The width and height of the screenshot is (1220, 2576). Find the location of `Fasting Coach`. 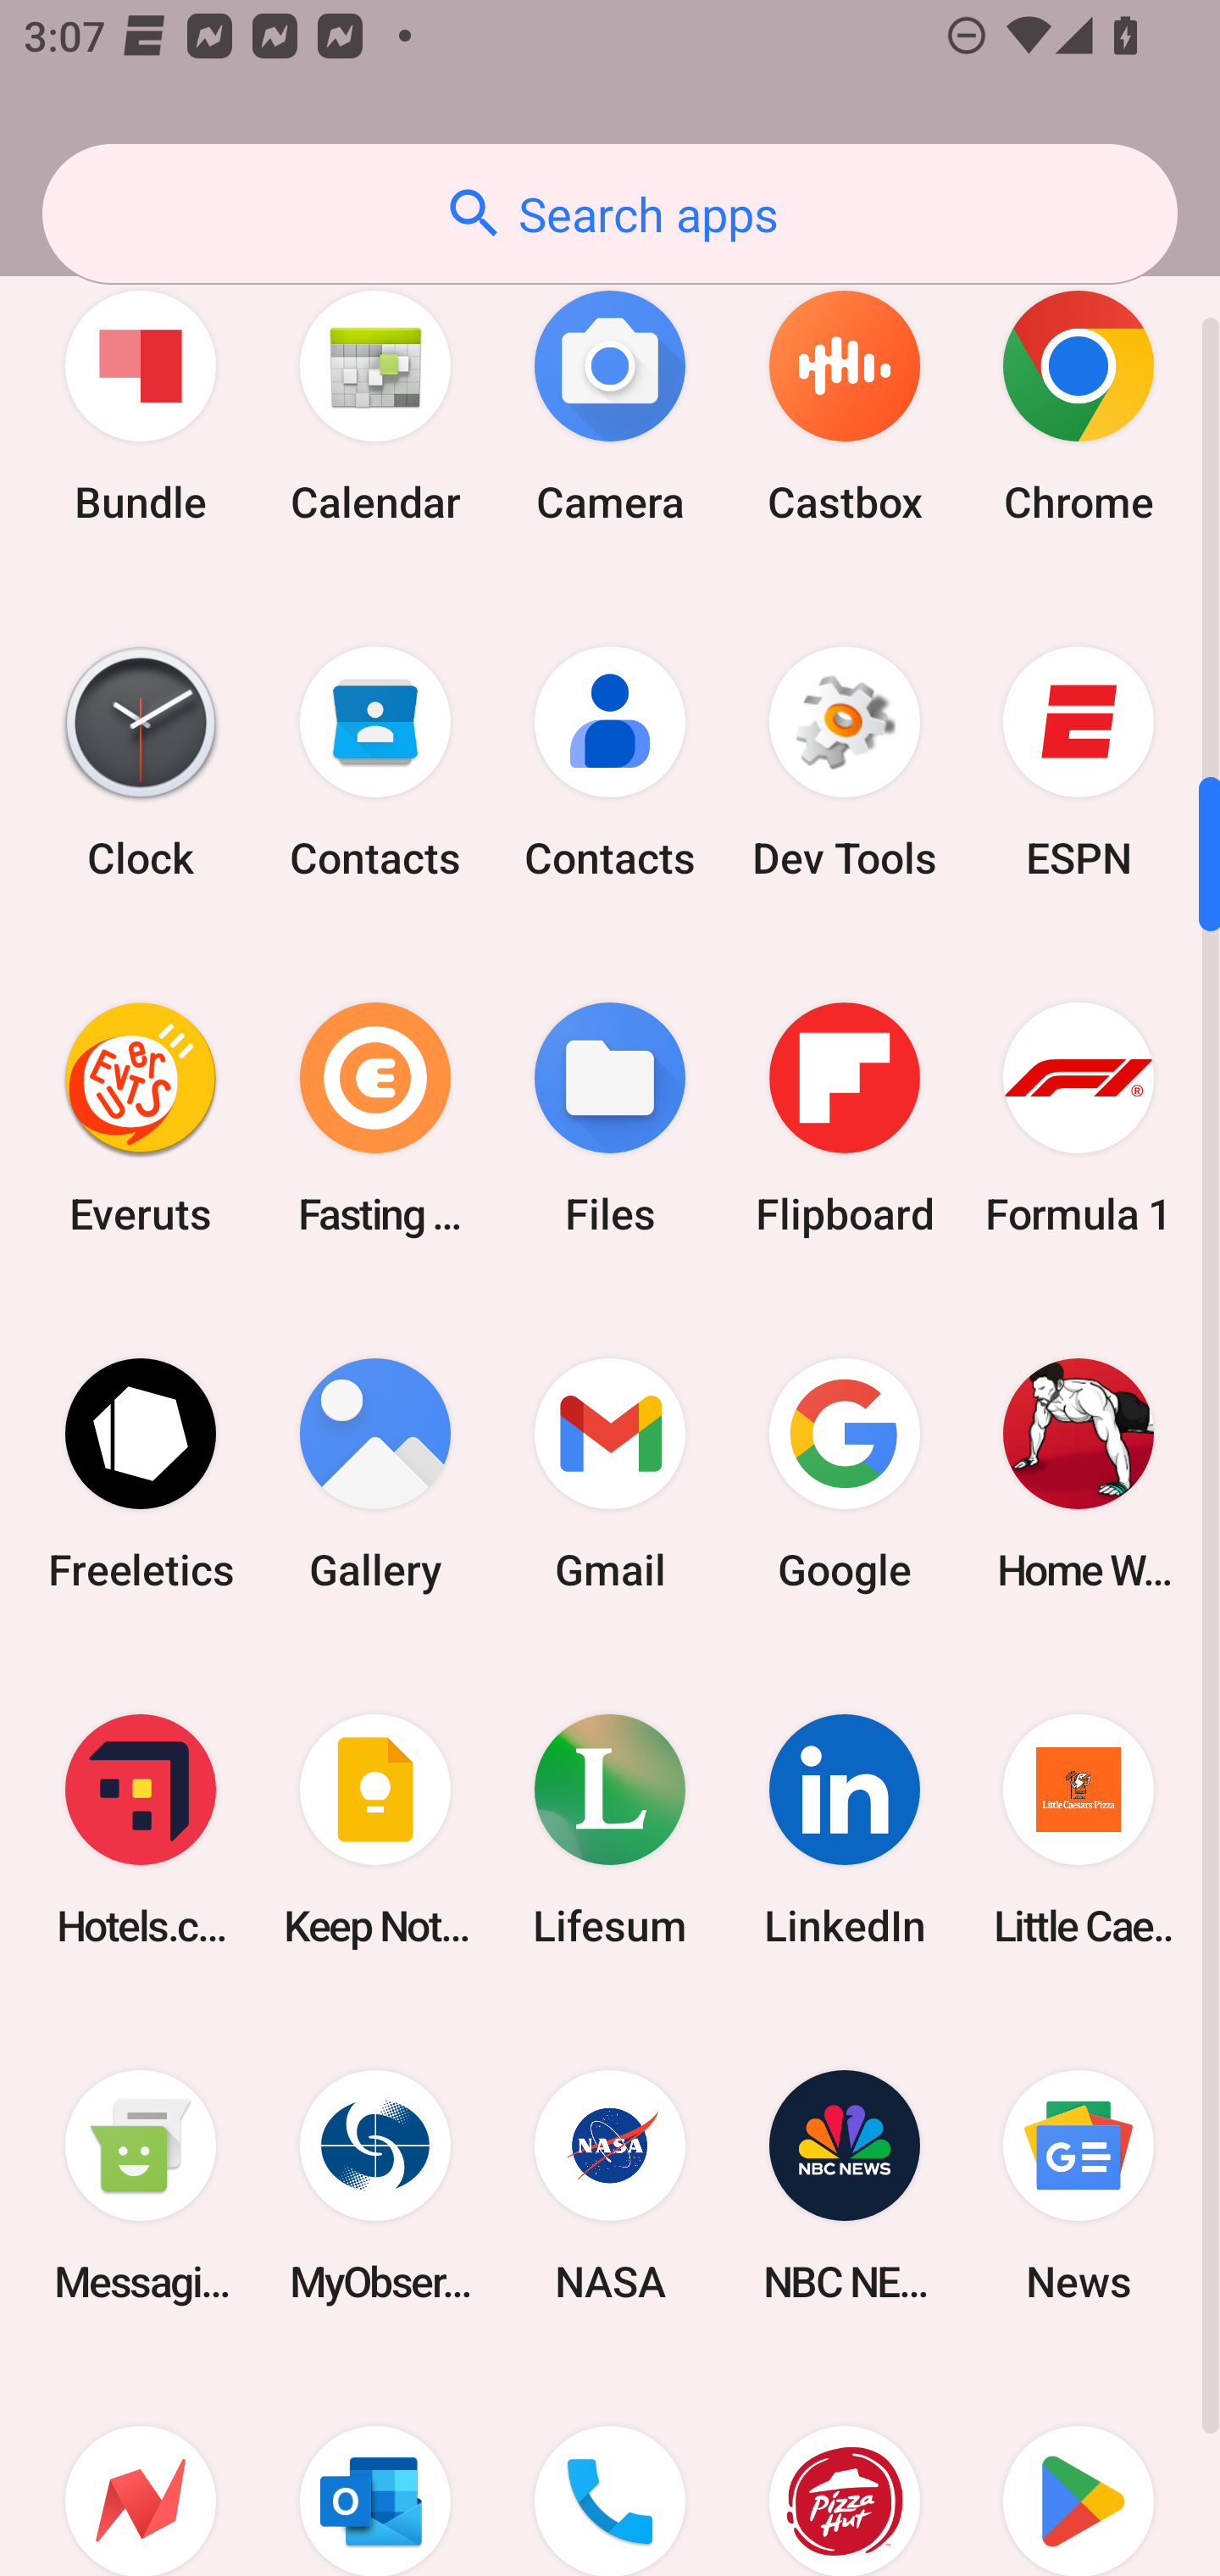

Fasting Coach is located at coordinates (375, 1118).